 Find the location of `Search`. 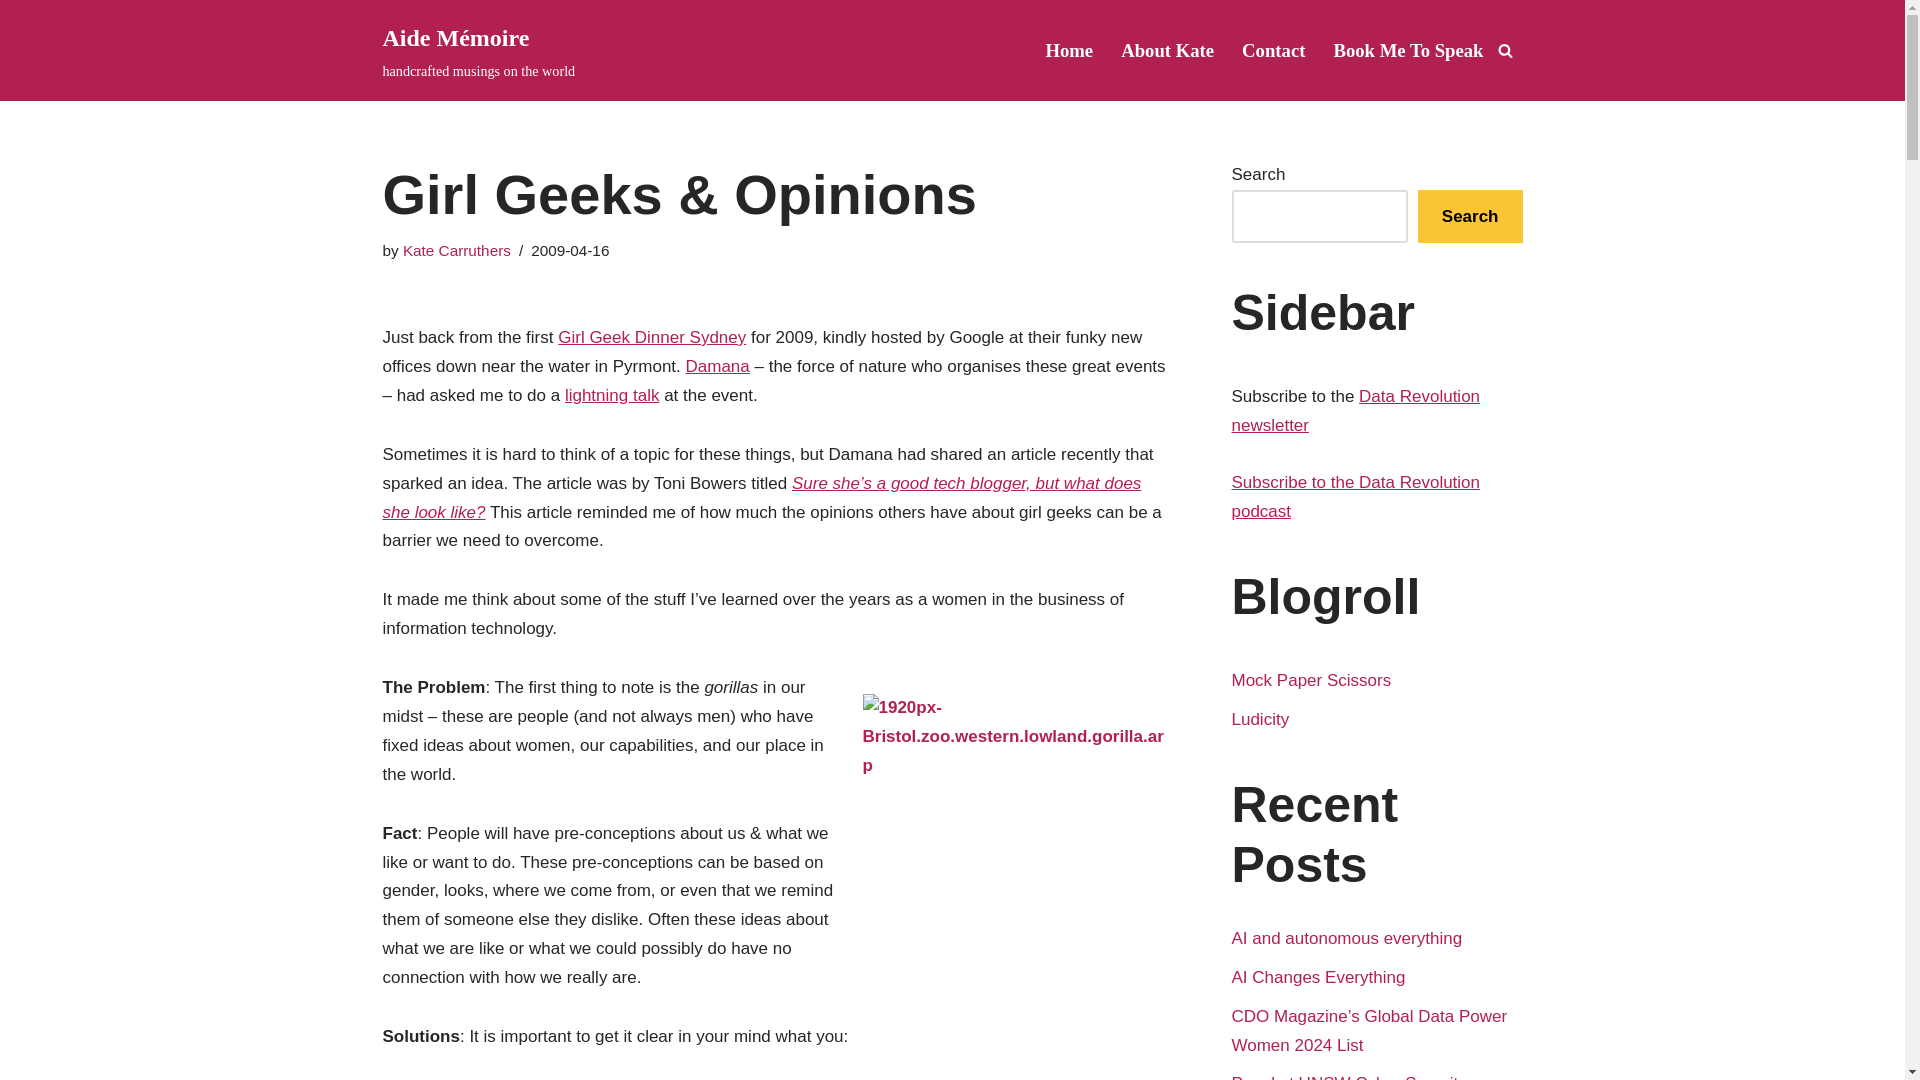

Search is located at coordinates (1470, 216).